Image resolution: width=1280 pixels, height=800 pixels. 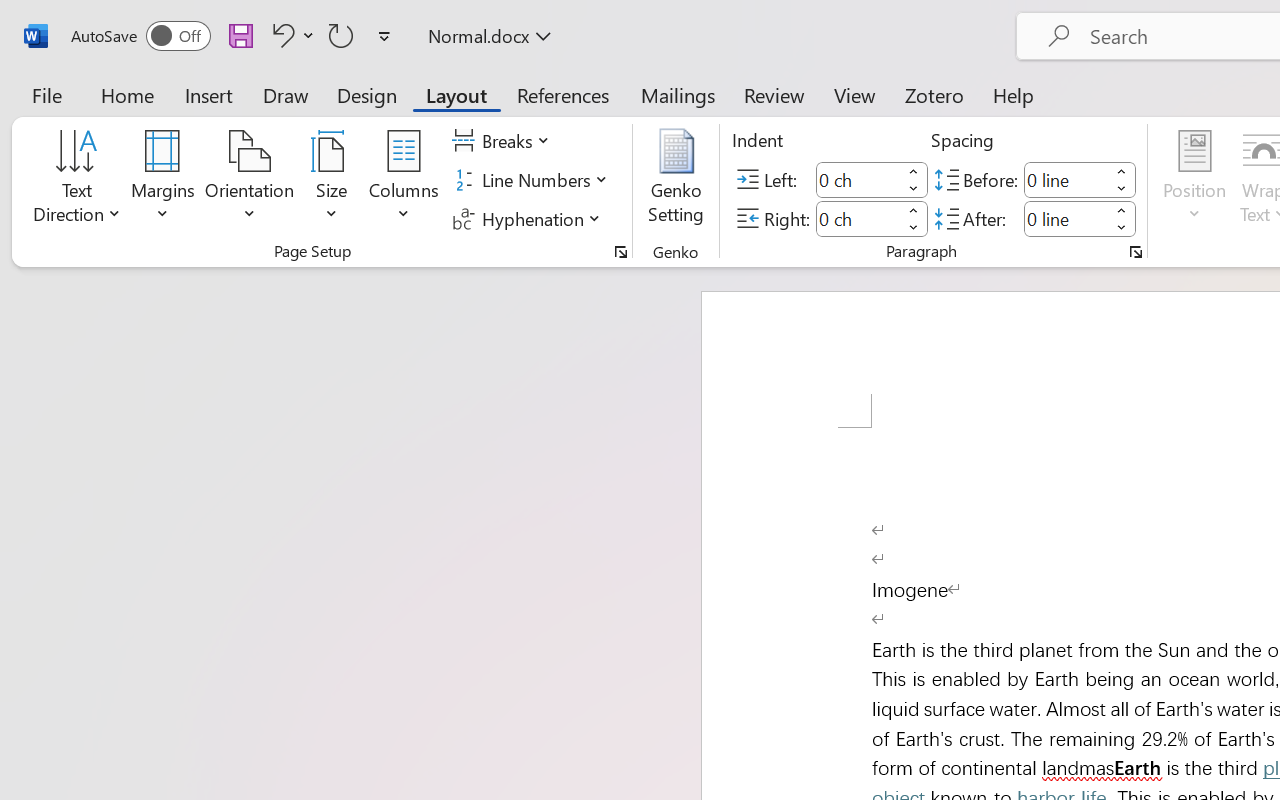 What do you see at coordinates (858, 180) in the screenshot?
I see `Indent Left` at bounding box center [858, 180].